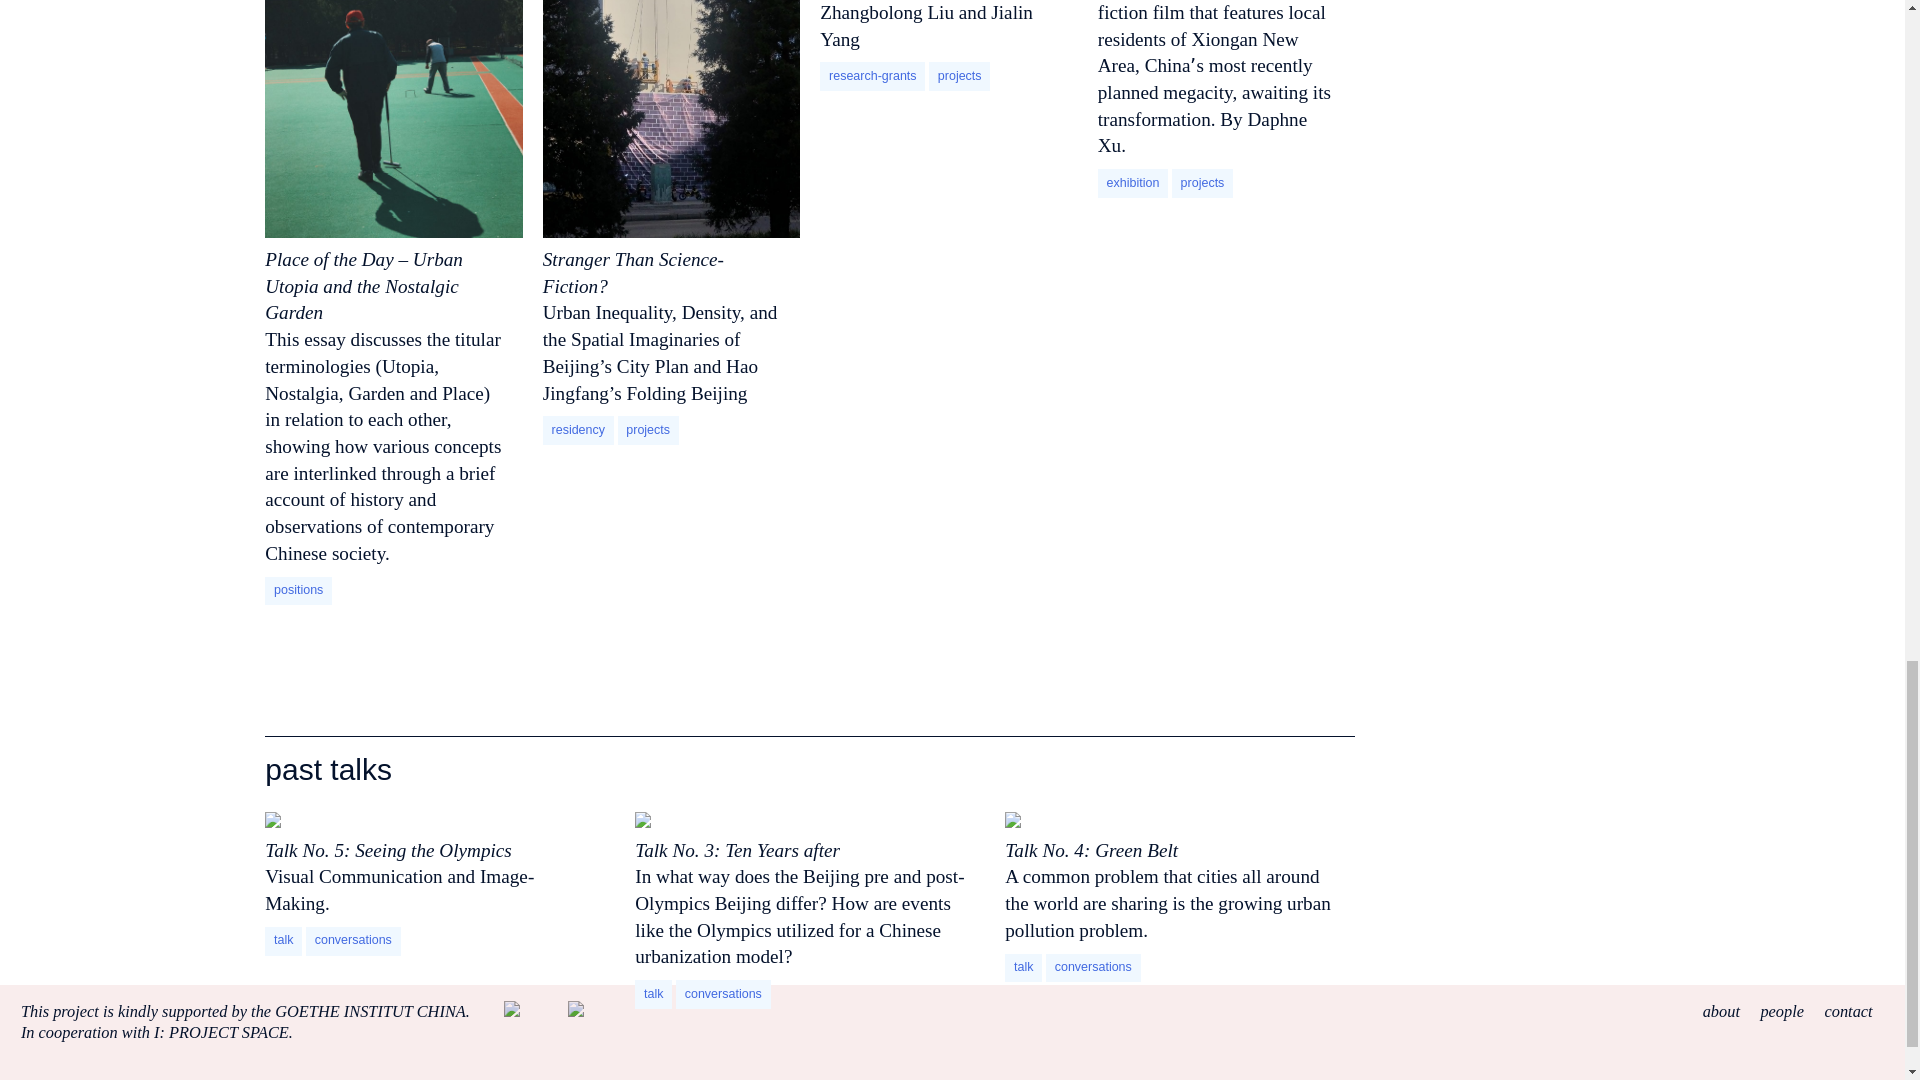 The image size is (1920, 1080). Describe the element at coordinates (1848, 1011) in the screenshot. I see `contact` at that location.